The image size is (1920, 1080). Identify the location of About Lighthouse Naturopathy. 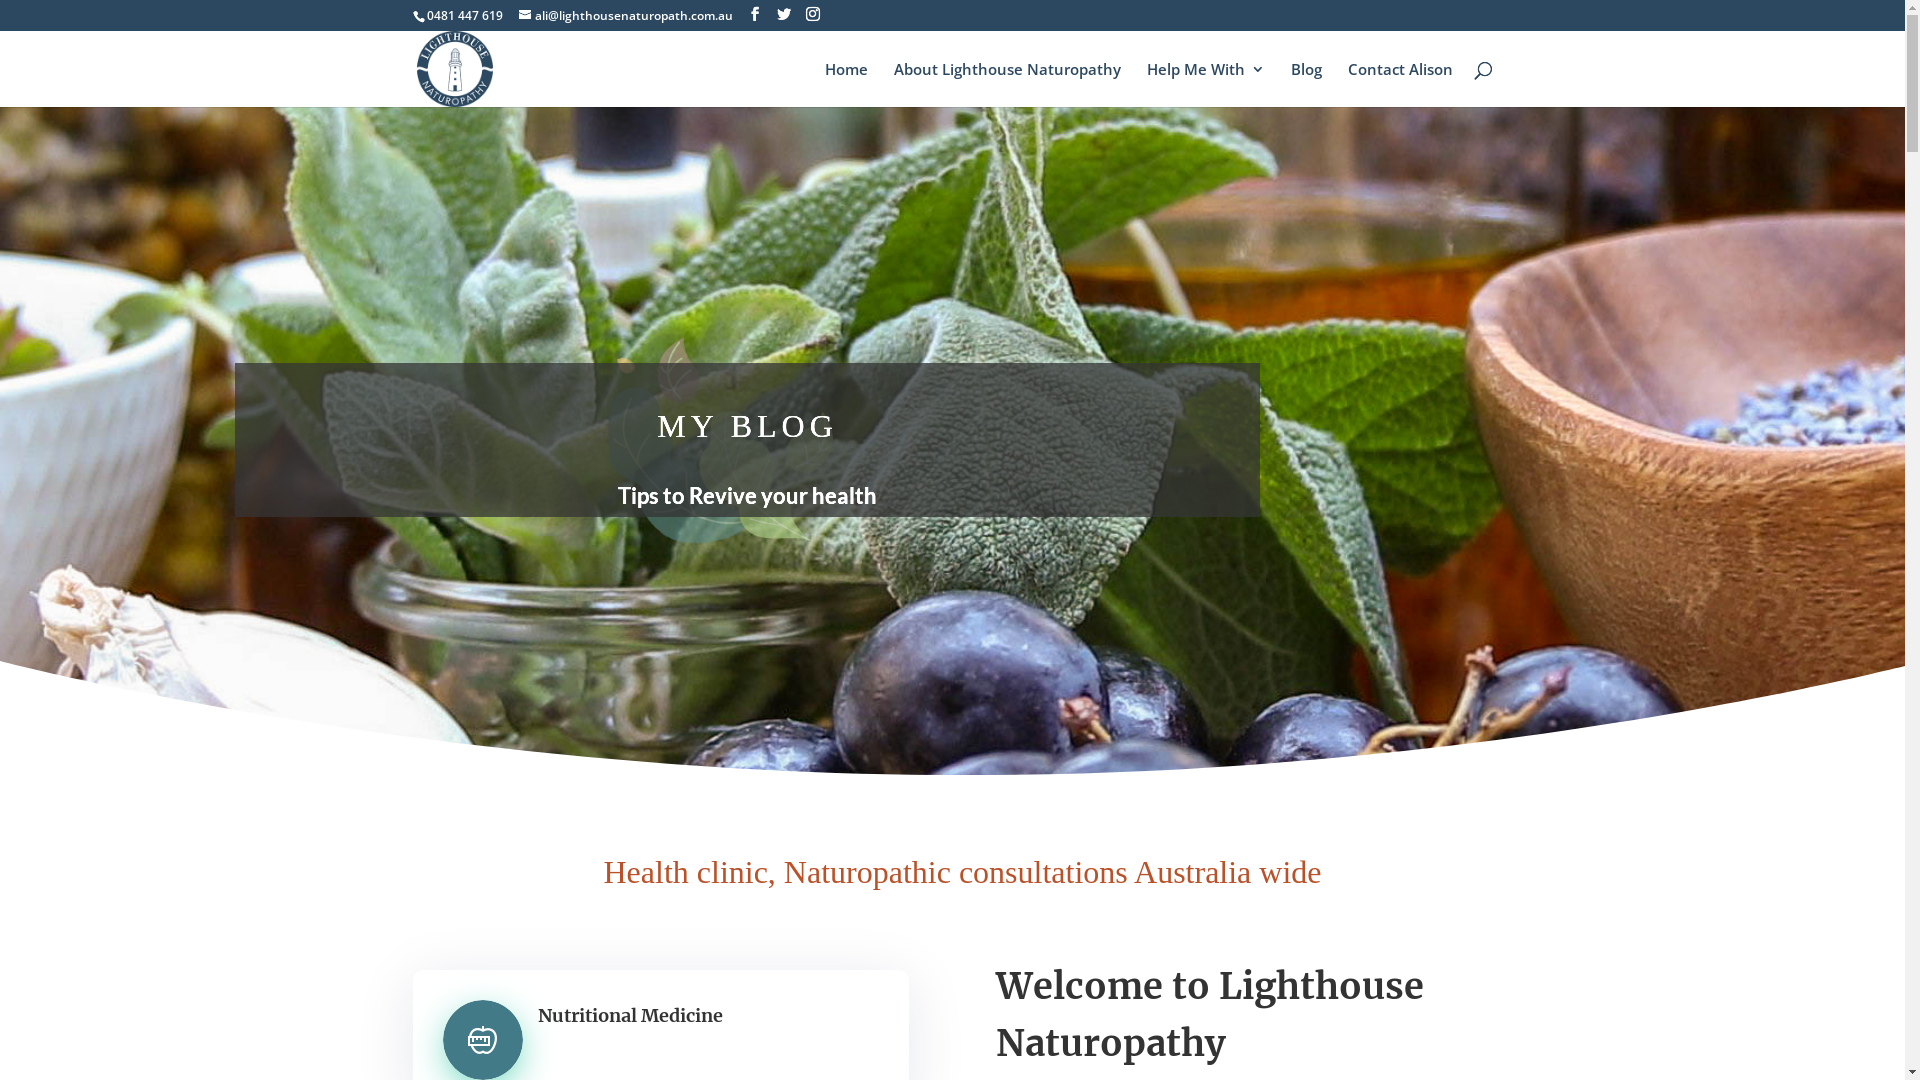
(1008, 84).